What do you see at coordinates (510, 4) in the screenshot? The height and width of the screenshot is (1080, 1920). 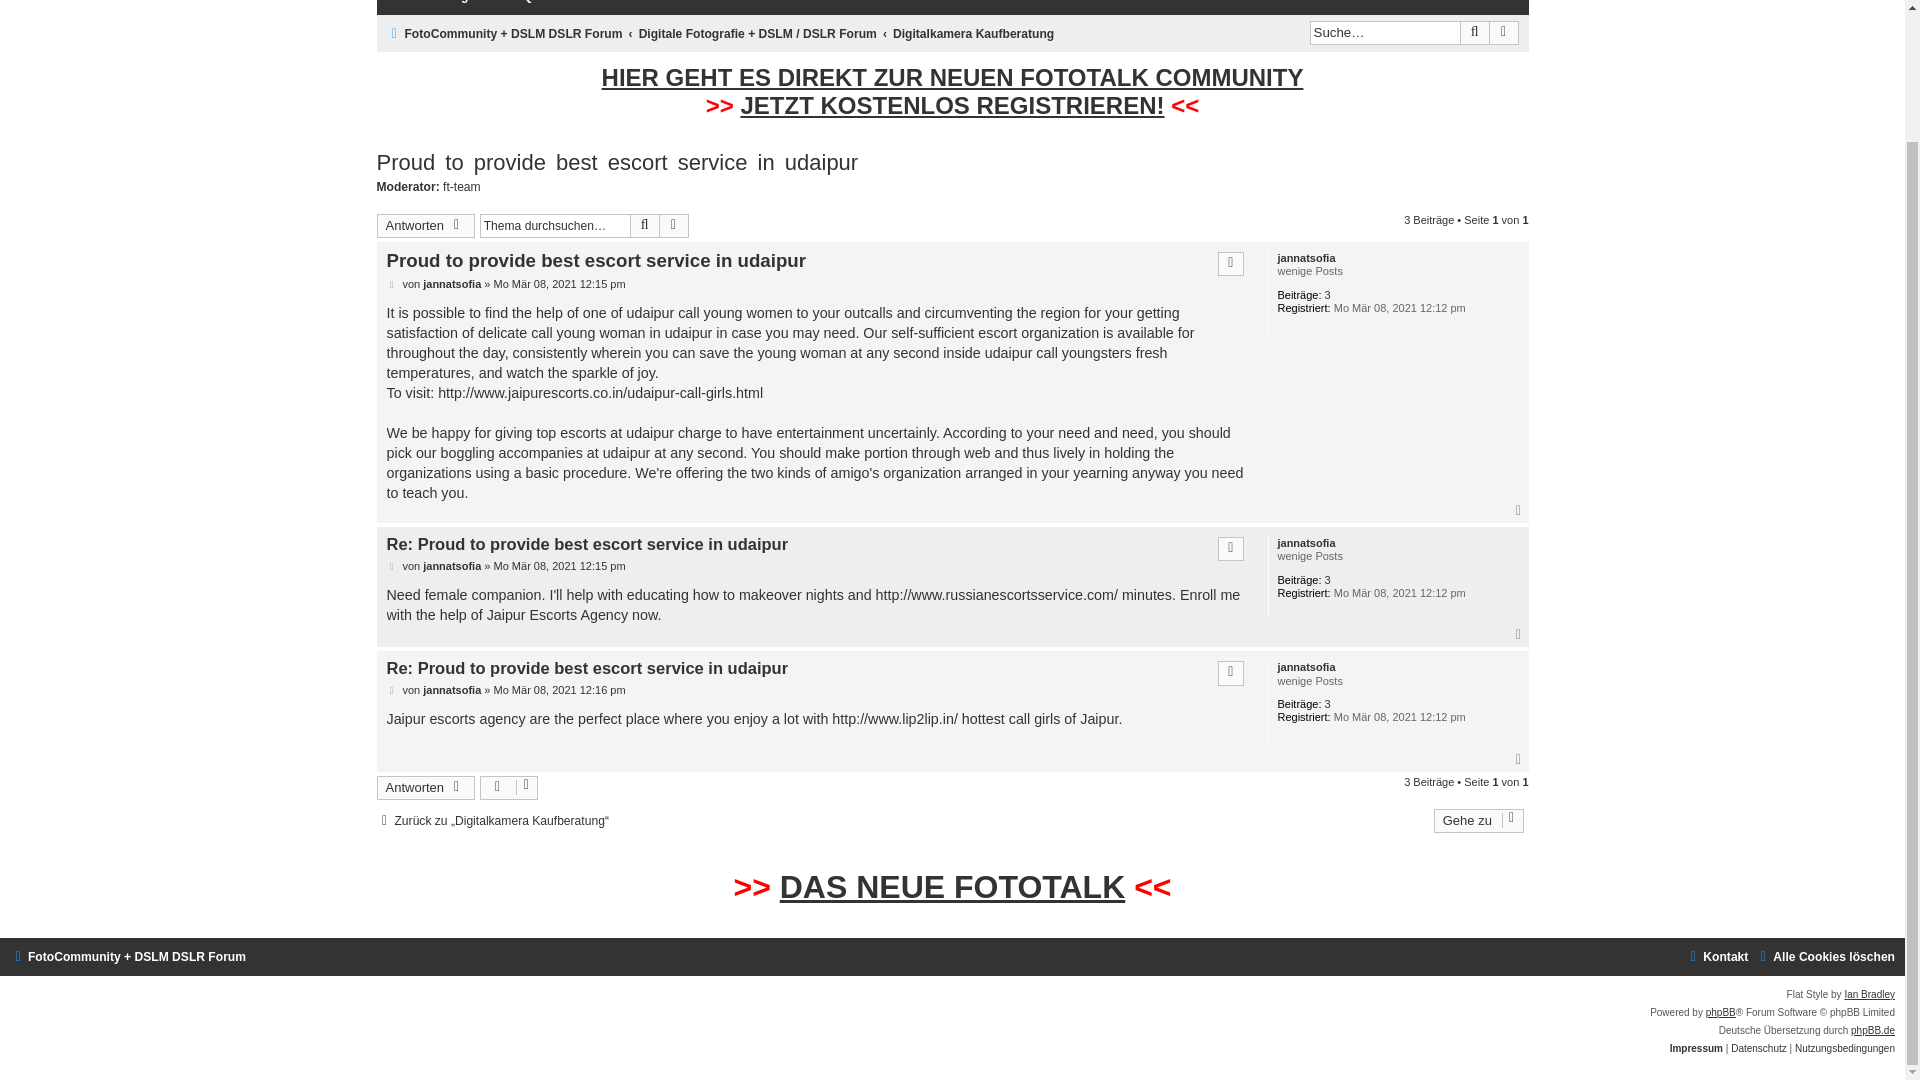 I see `FAQ` at bounding box center [510, 4].